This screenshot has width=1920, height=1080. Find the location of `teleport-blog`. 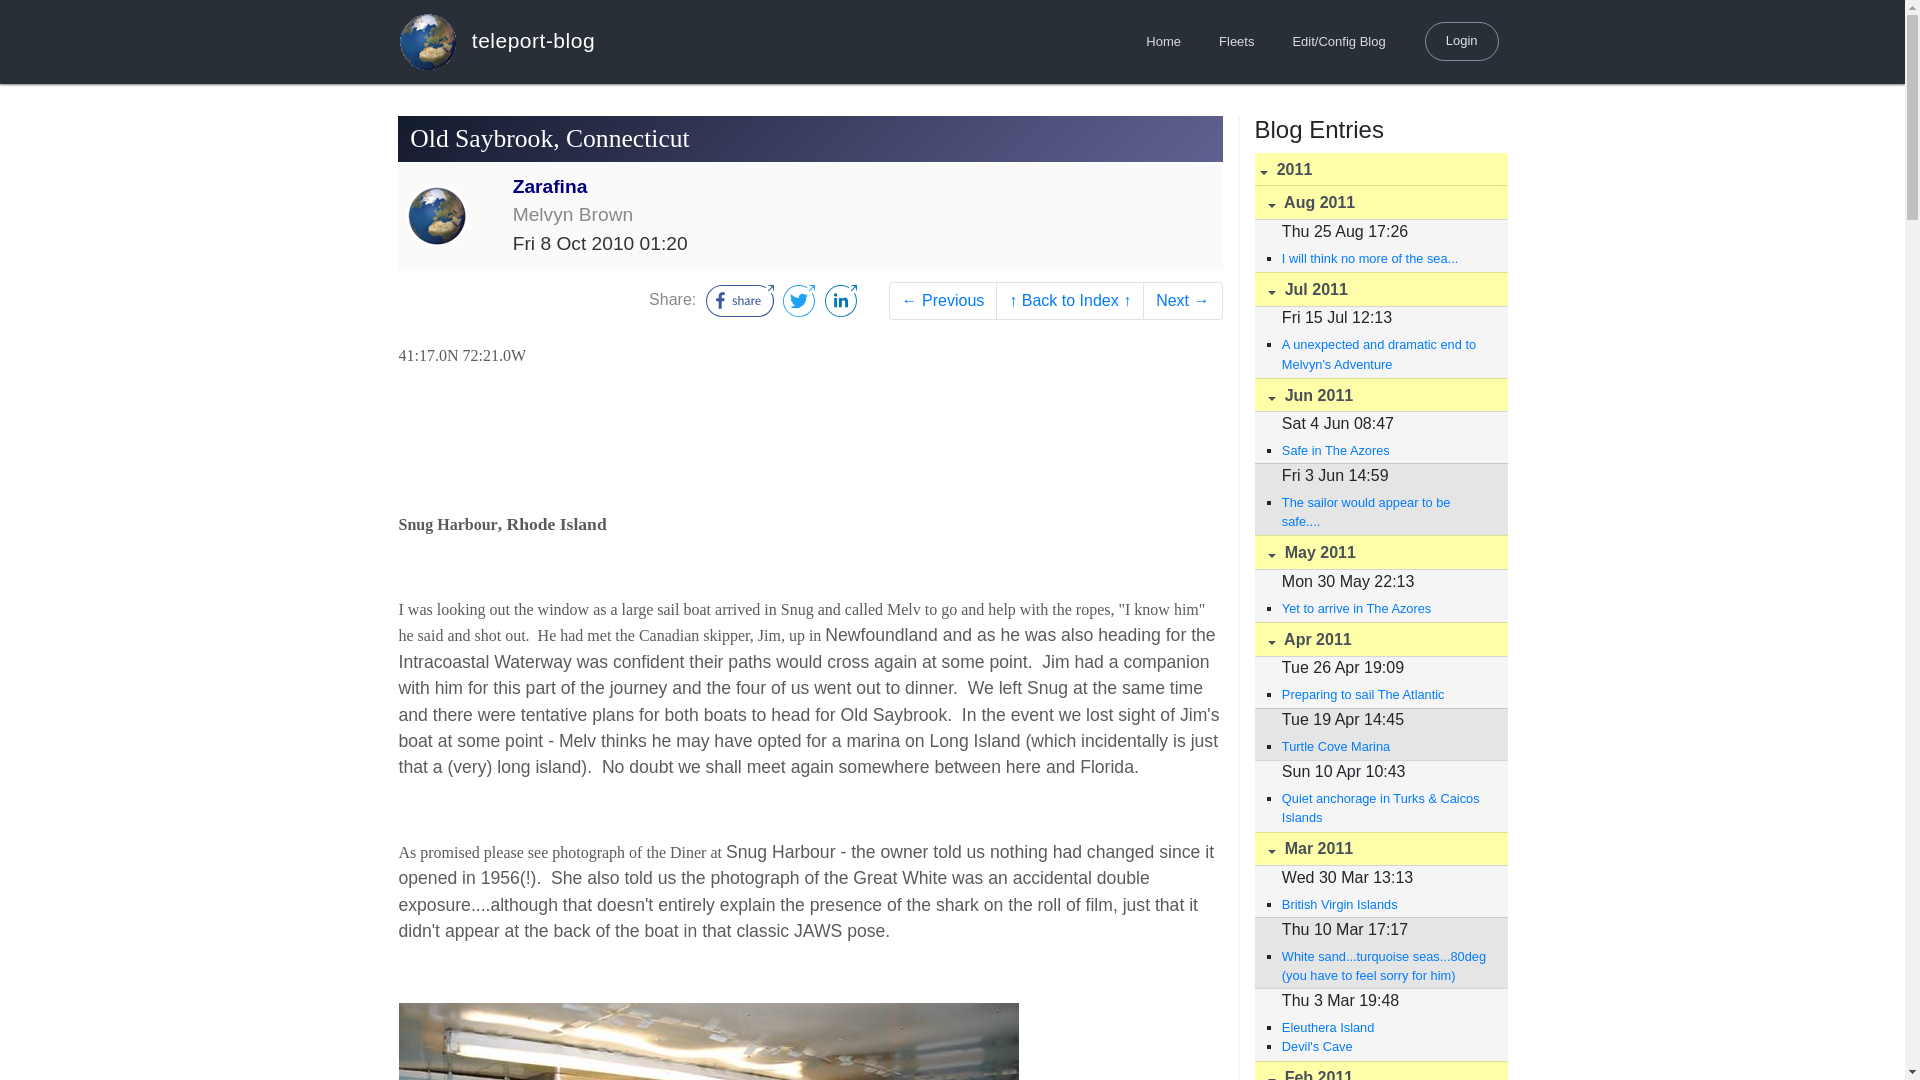

teleport-blog is located at coordinates (496, 41).